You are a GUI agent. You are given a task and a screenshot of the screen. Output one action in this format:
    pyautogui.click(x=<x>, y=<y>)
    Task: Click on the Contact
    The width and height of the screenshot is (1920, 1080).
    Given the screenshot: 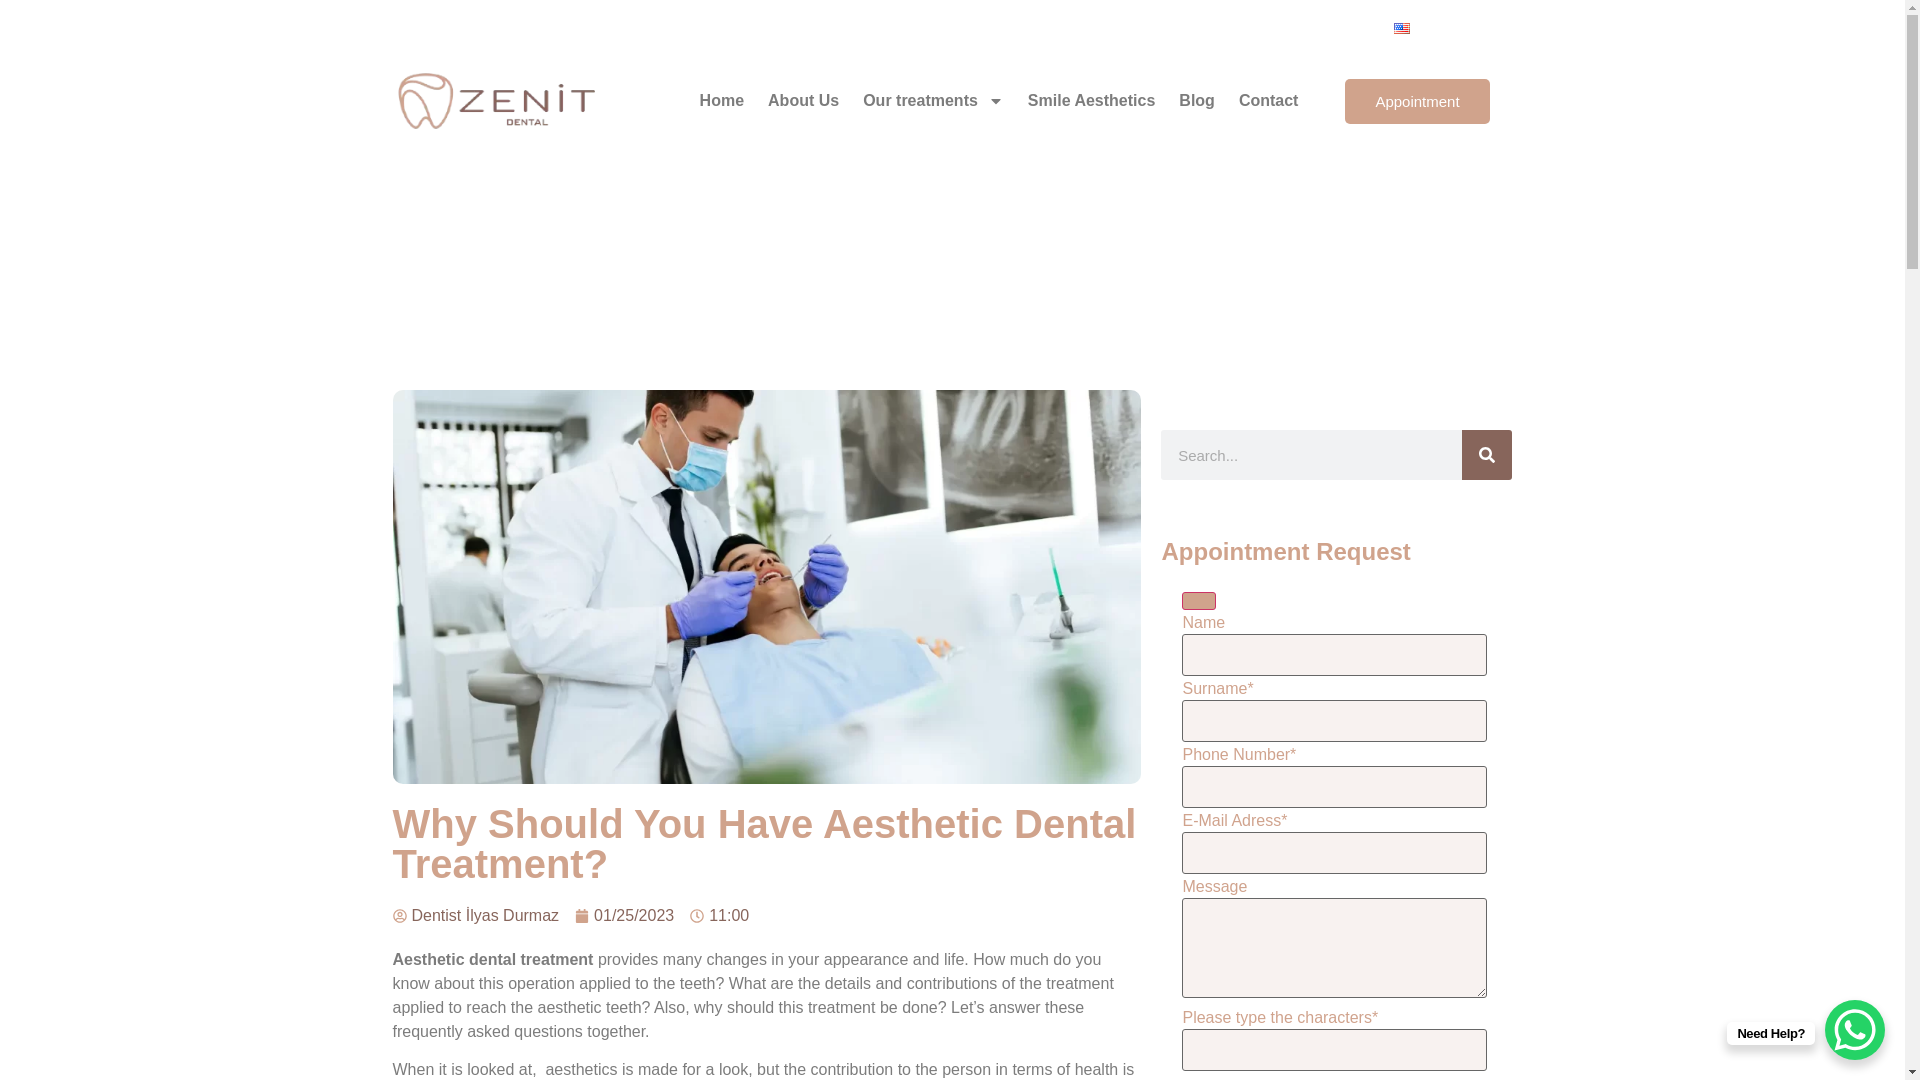 What is the action you would take?
    pyautogui.click(x=1268, y=100)
    